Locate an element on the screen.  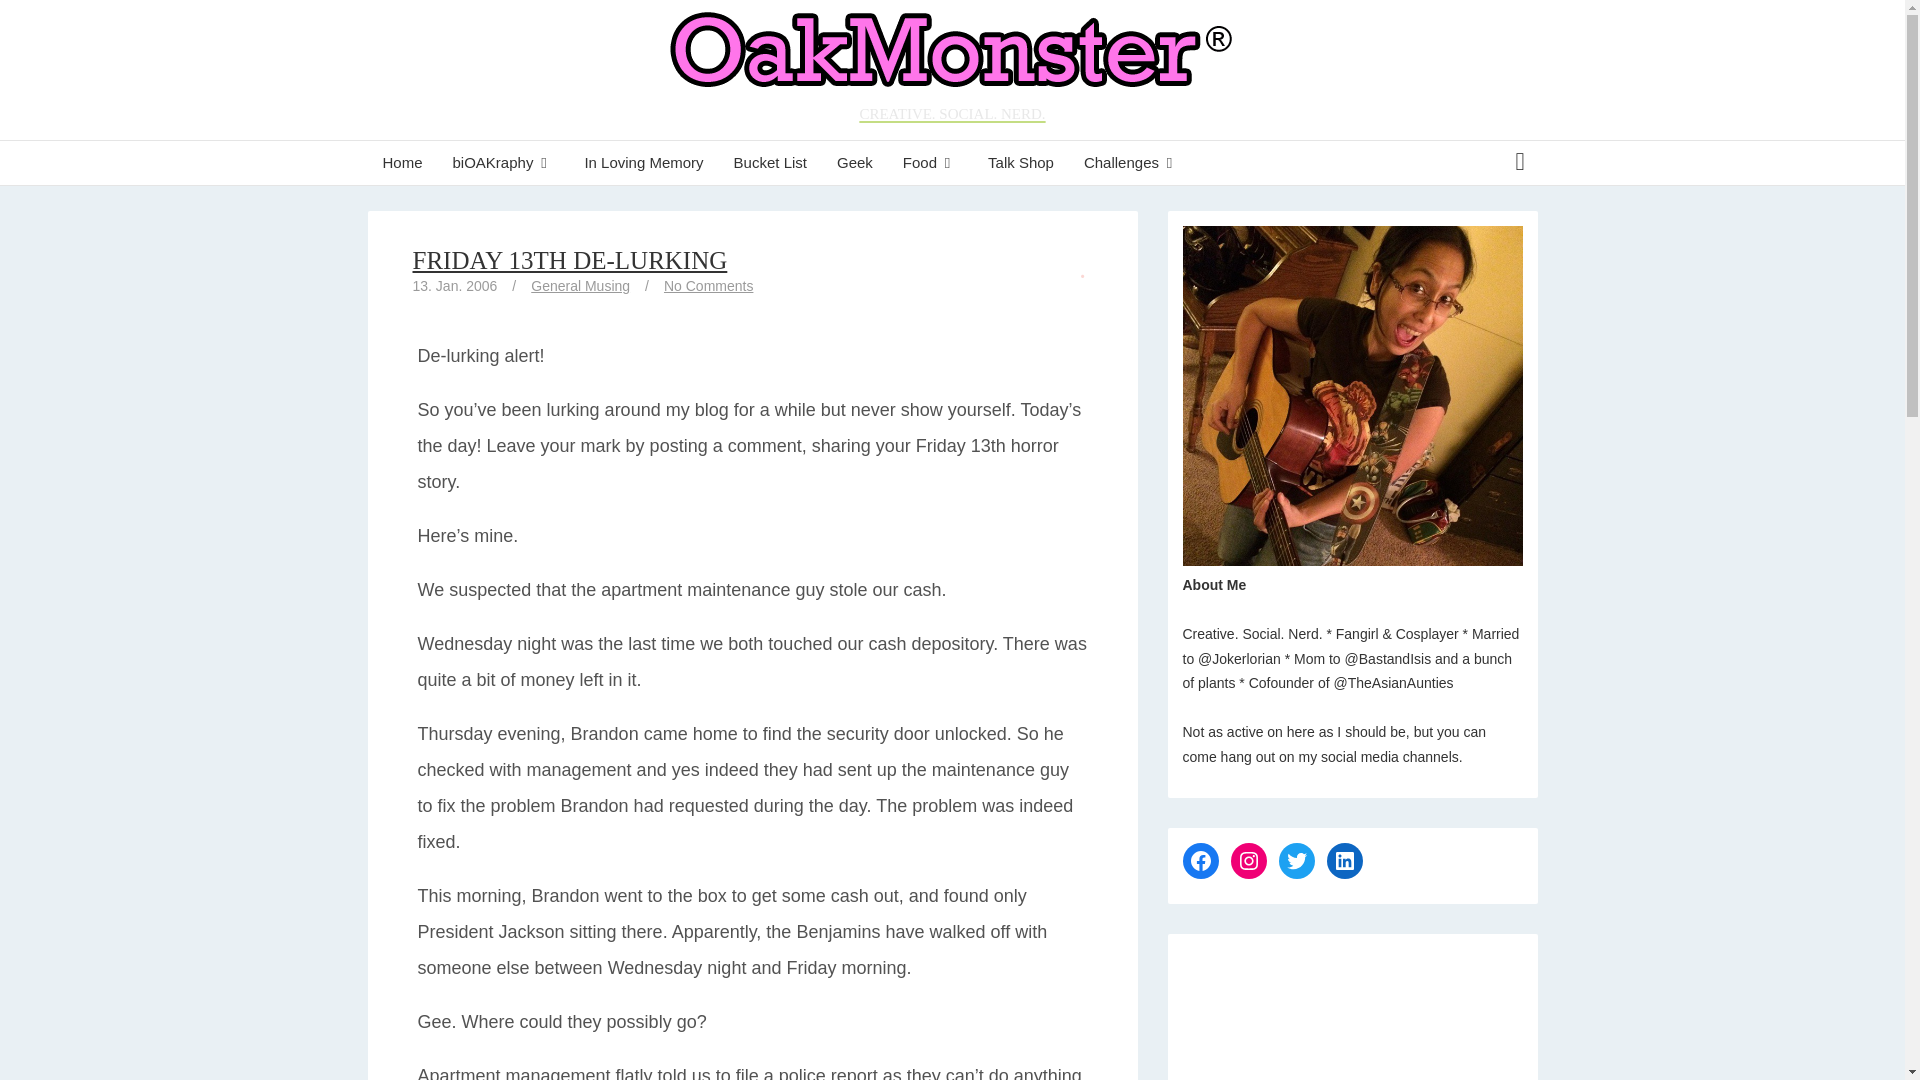
General Musing is located at coordinates (580, 285).